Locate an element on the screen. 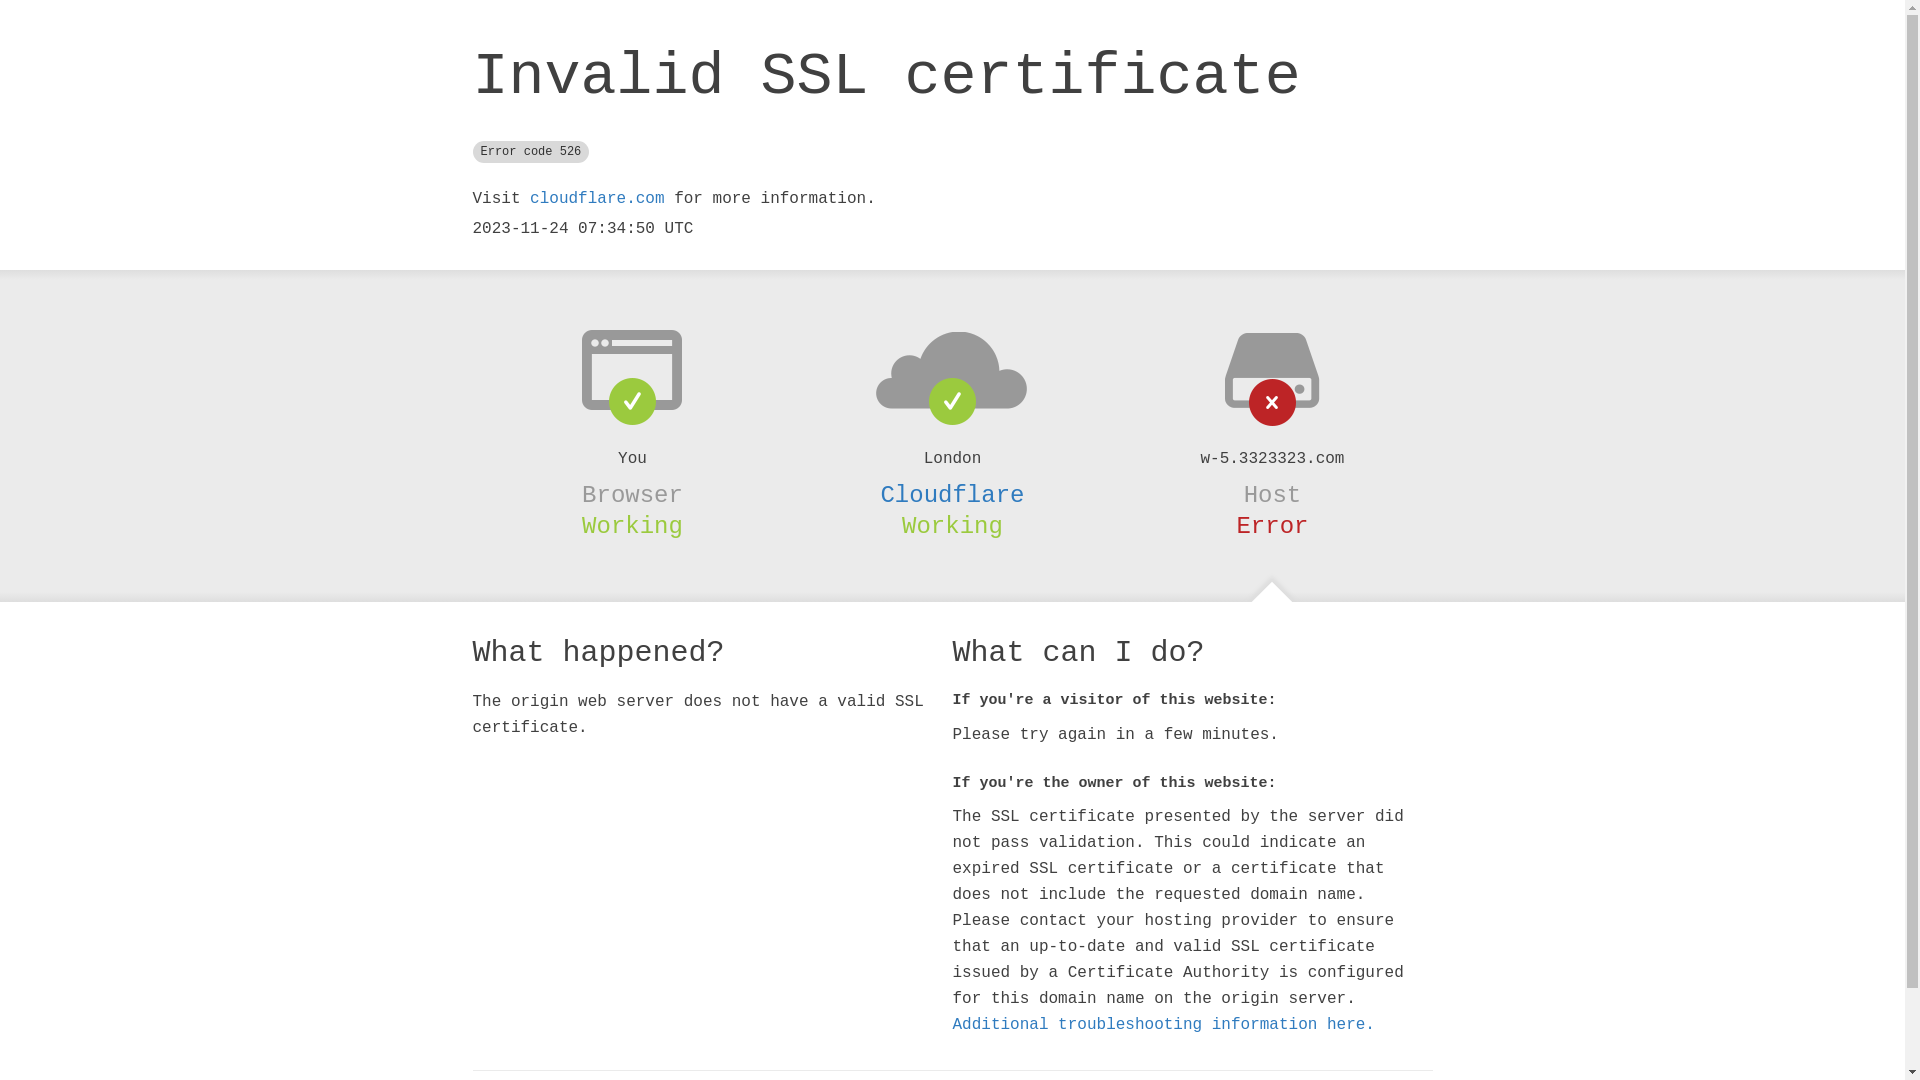 This screenshot has width=1920, height=1080. cloudflare.com is located at coordinates (597, 199).